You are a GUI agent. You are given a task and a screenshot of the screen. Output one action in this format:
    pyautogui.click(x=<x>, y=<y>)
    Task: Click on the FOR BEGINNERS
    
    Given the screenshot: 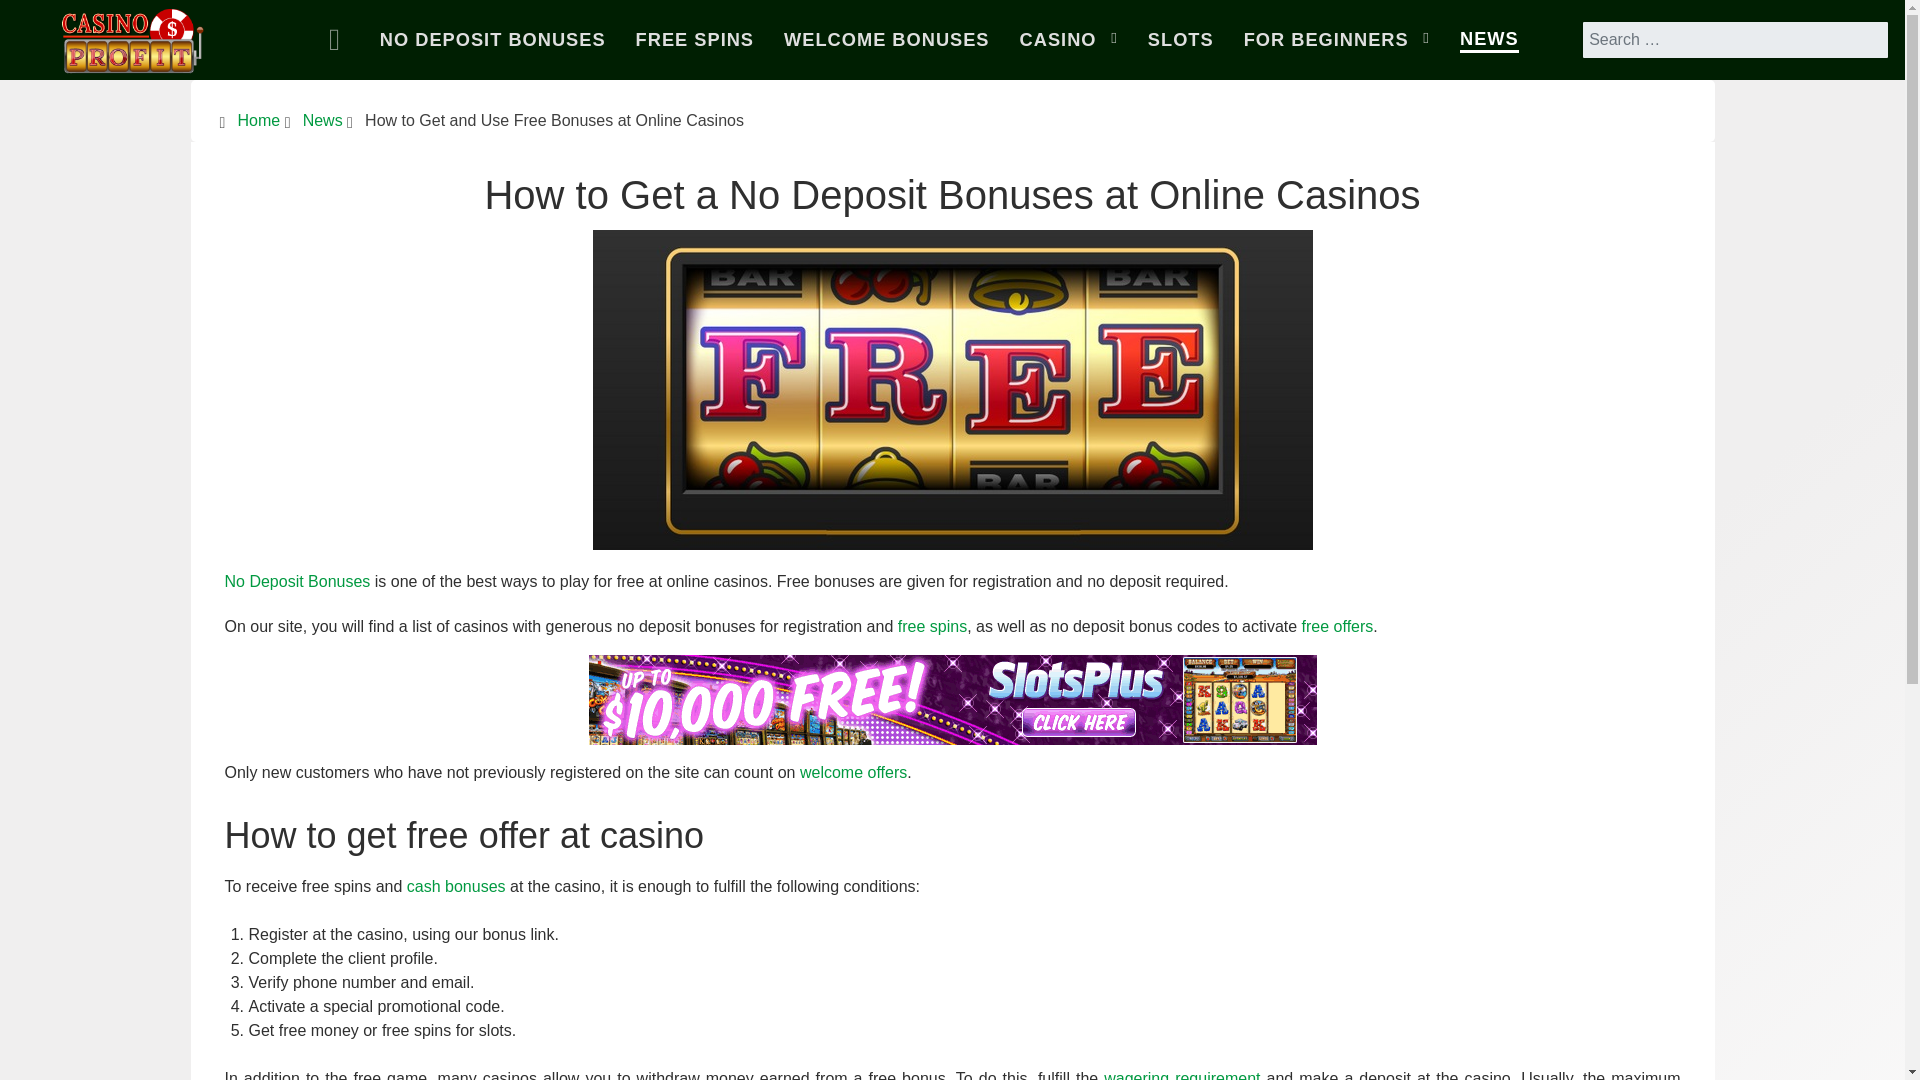 What is the action you would take?
    pyautogui.click(x=1336, y=40)
    